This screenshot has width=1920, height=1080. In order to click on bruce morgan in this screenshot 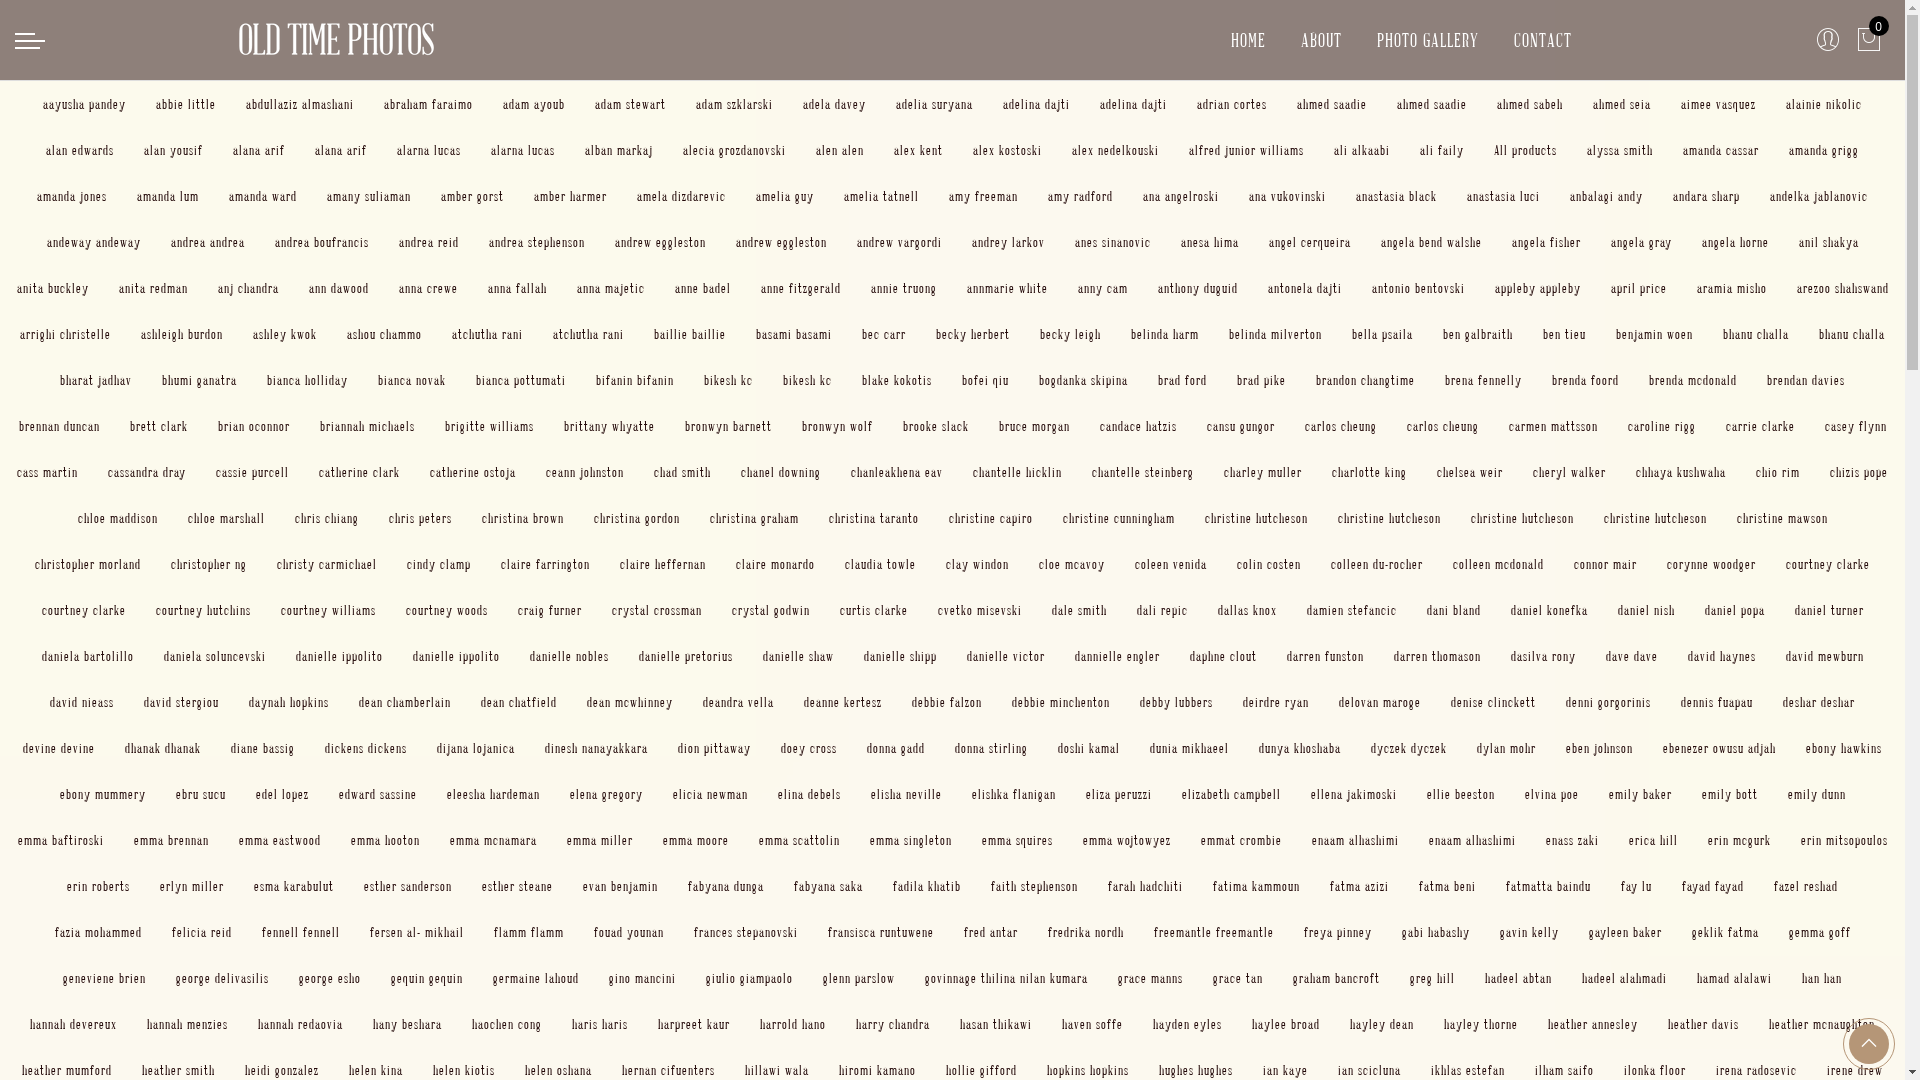, I will do `click(1034, 426)`.